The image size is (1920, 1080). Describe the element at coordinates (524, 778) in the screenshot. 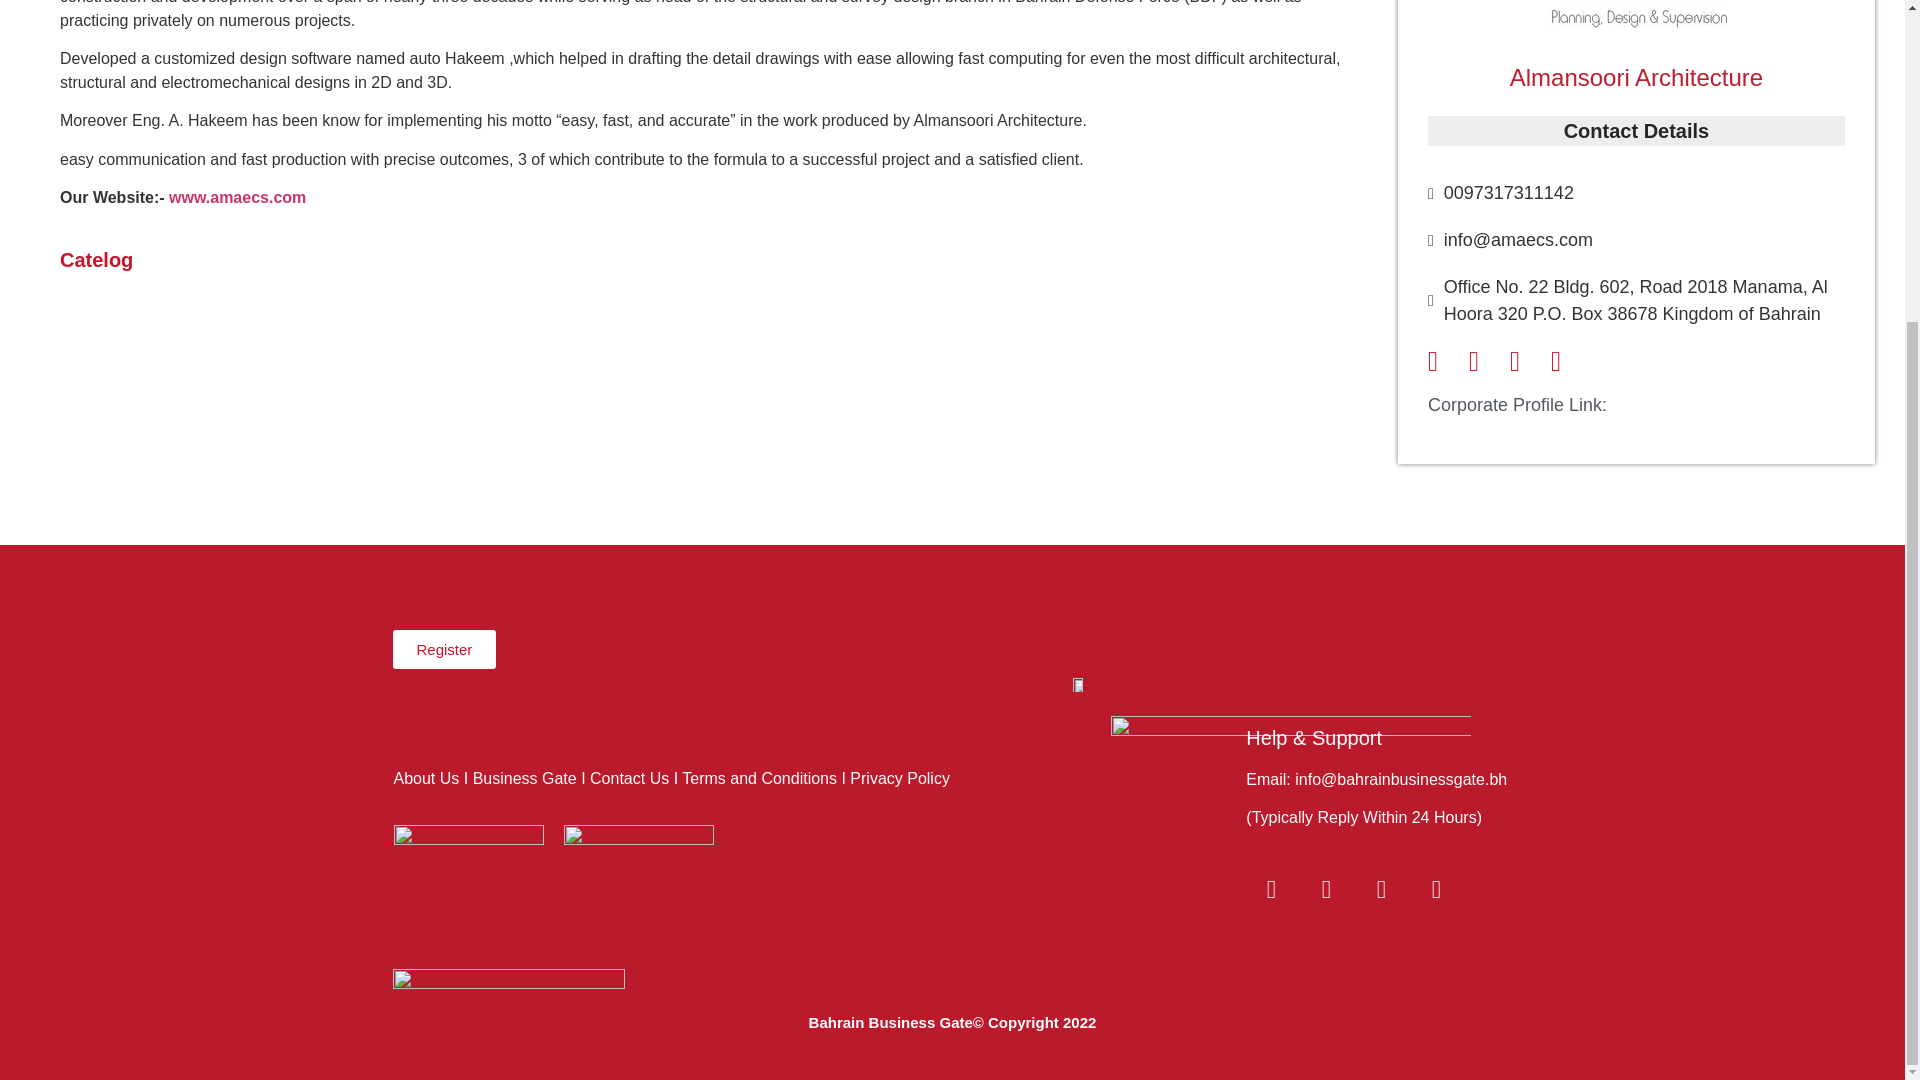

I see `Business Gate` at that location.